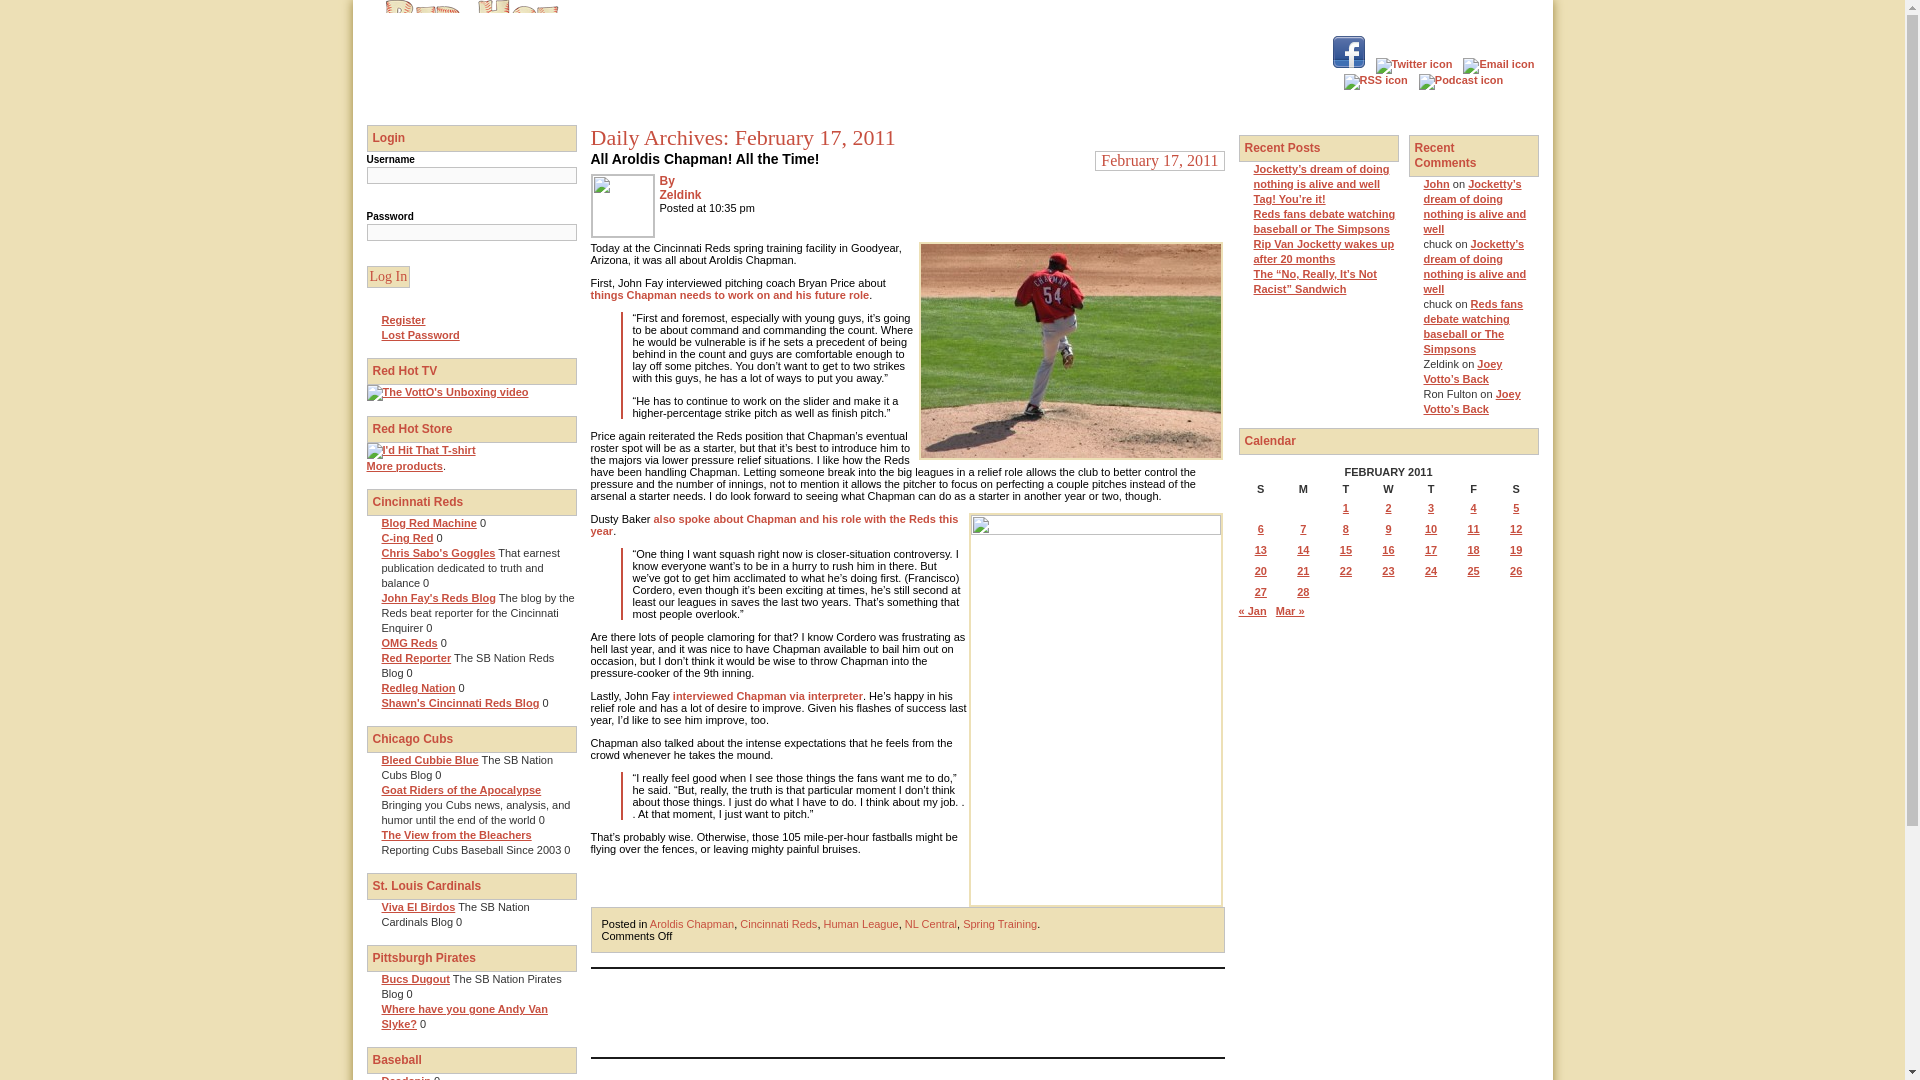 Image resolution: width=1920 pixels, height=1080 pixels. I want to click on Contact RHM, so click(1498, 64).